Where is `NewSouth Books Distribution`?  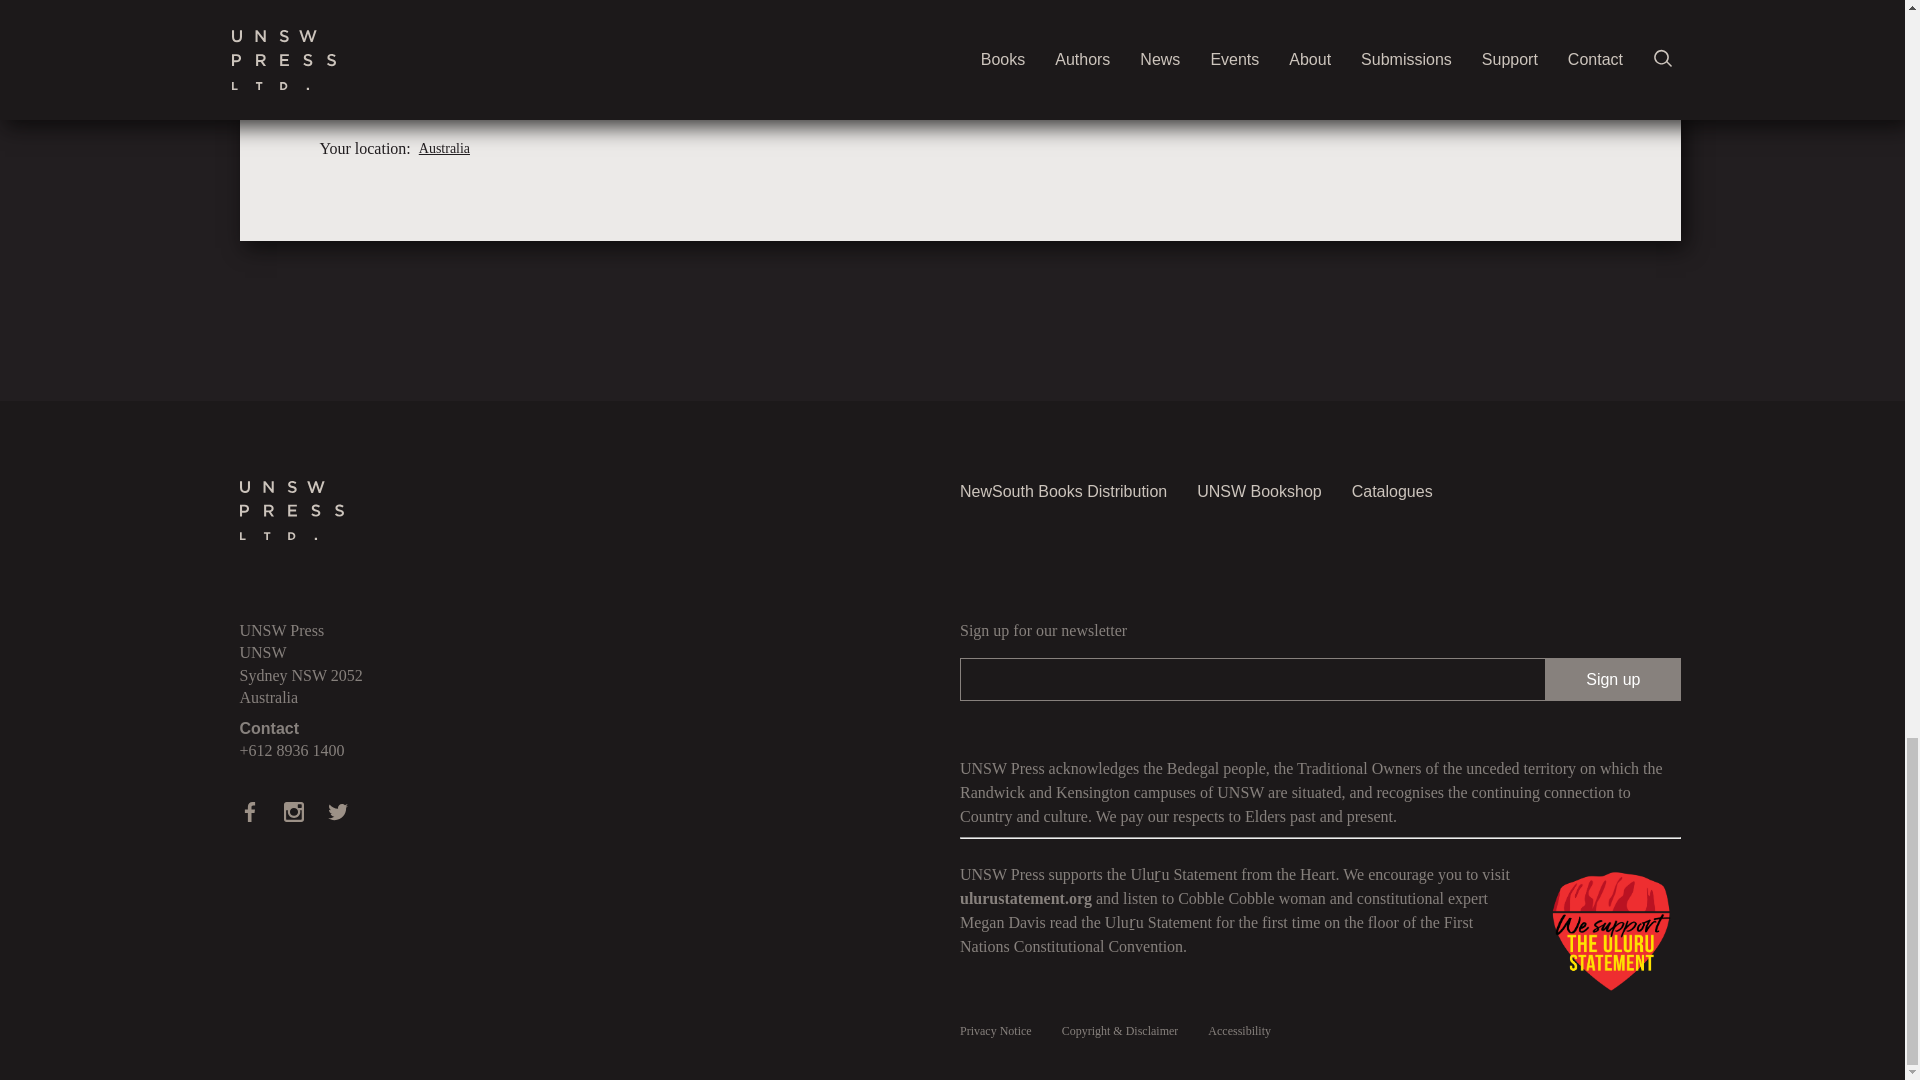
NewSouth Books Distribution is located at coordinates (1064, 492).